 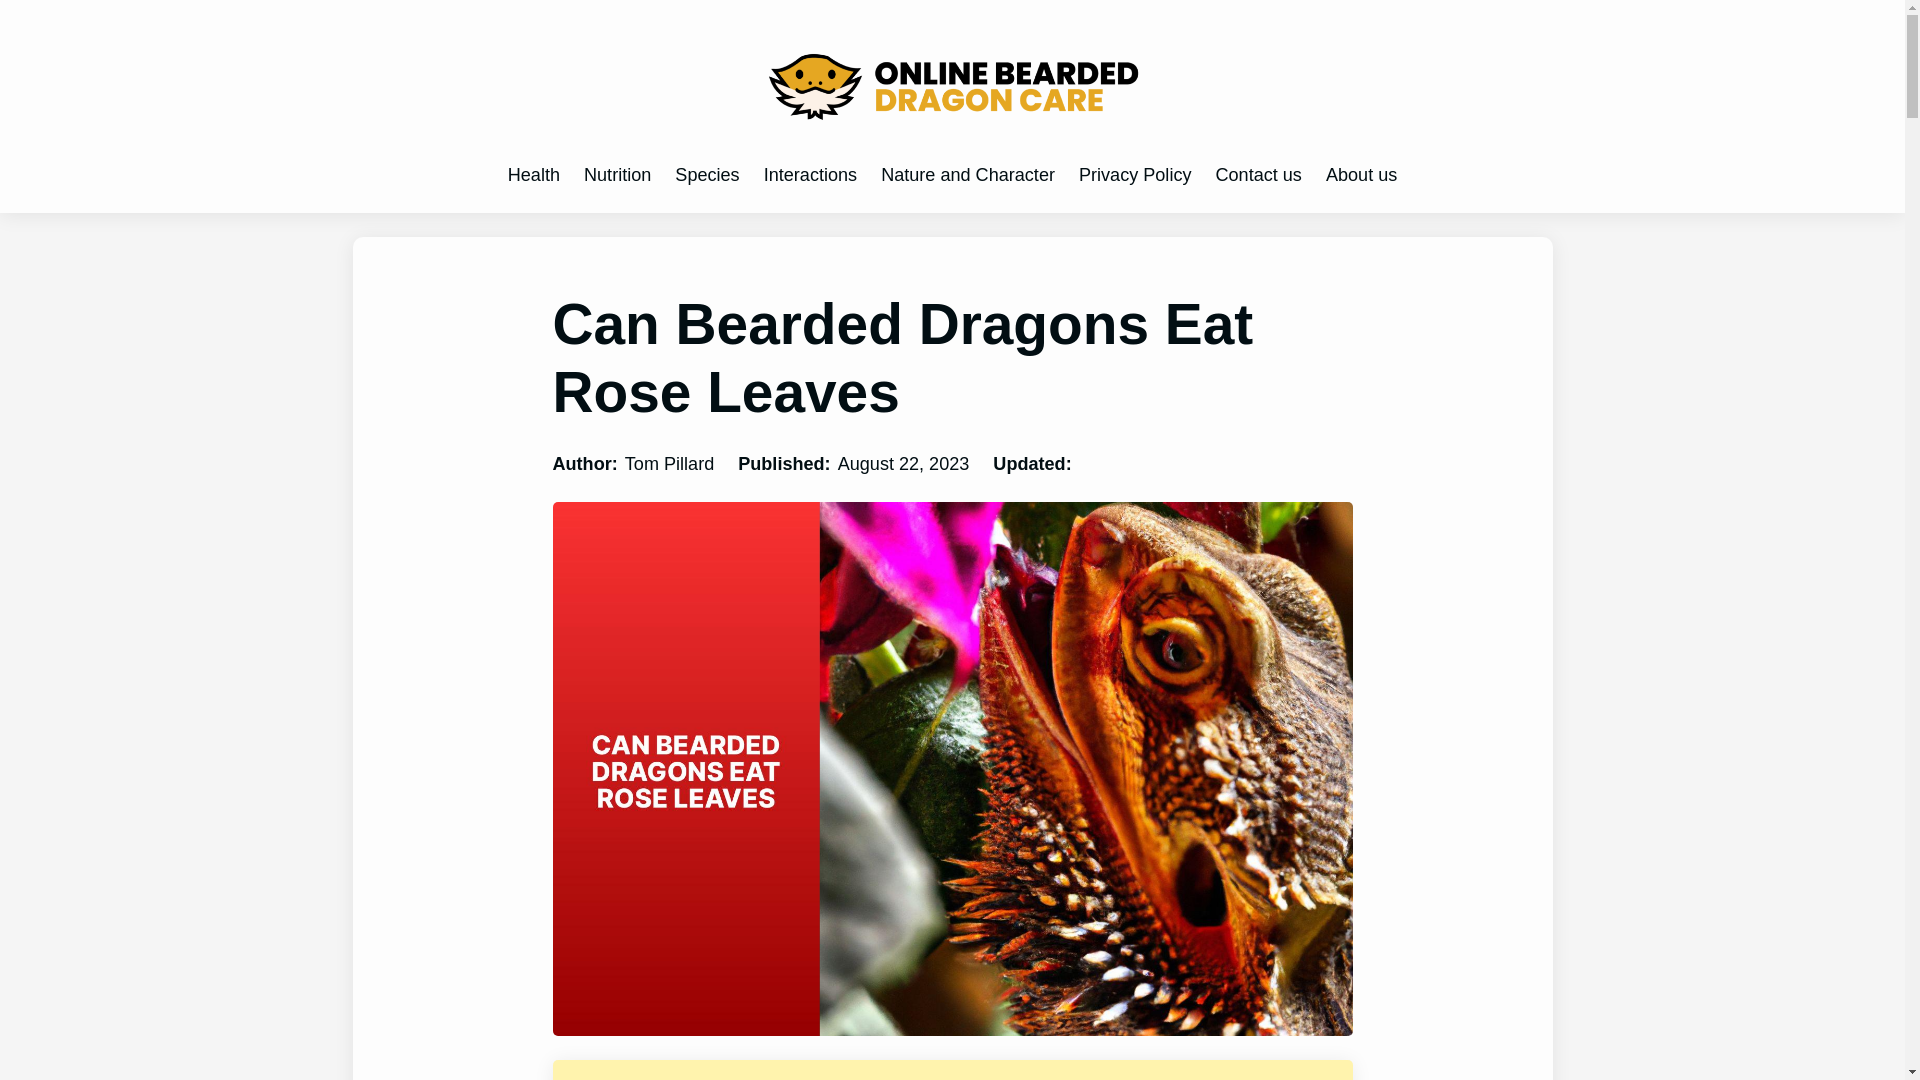 What do you see at coordinates (1362, 175) in the screenshot?
I see `About us` at bounding box center [1362, 175].